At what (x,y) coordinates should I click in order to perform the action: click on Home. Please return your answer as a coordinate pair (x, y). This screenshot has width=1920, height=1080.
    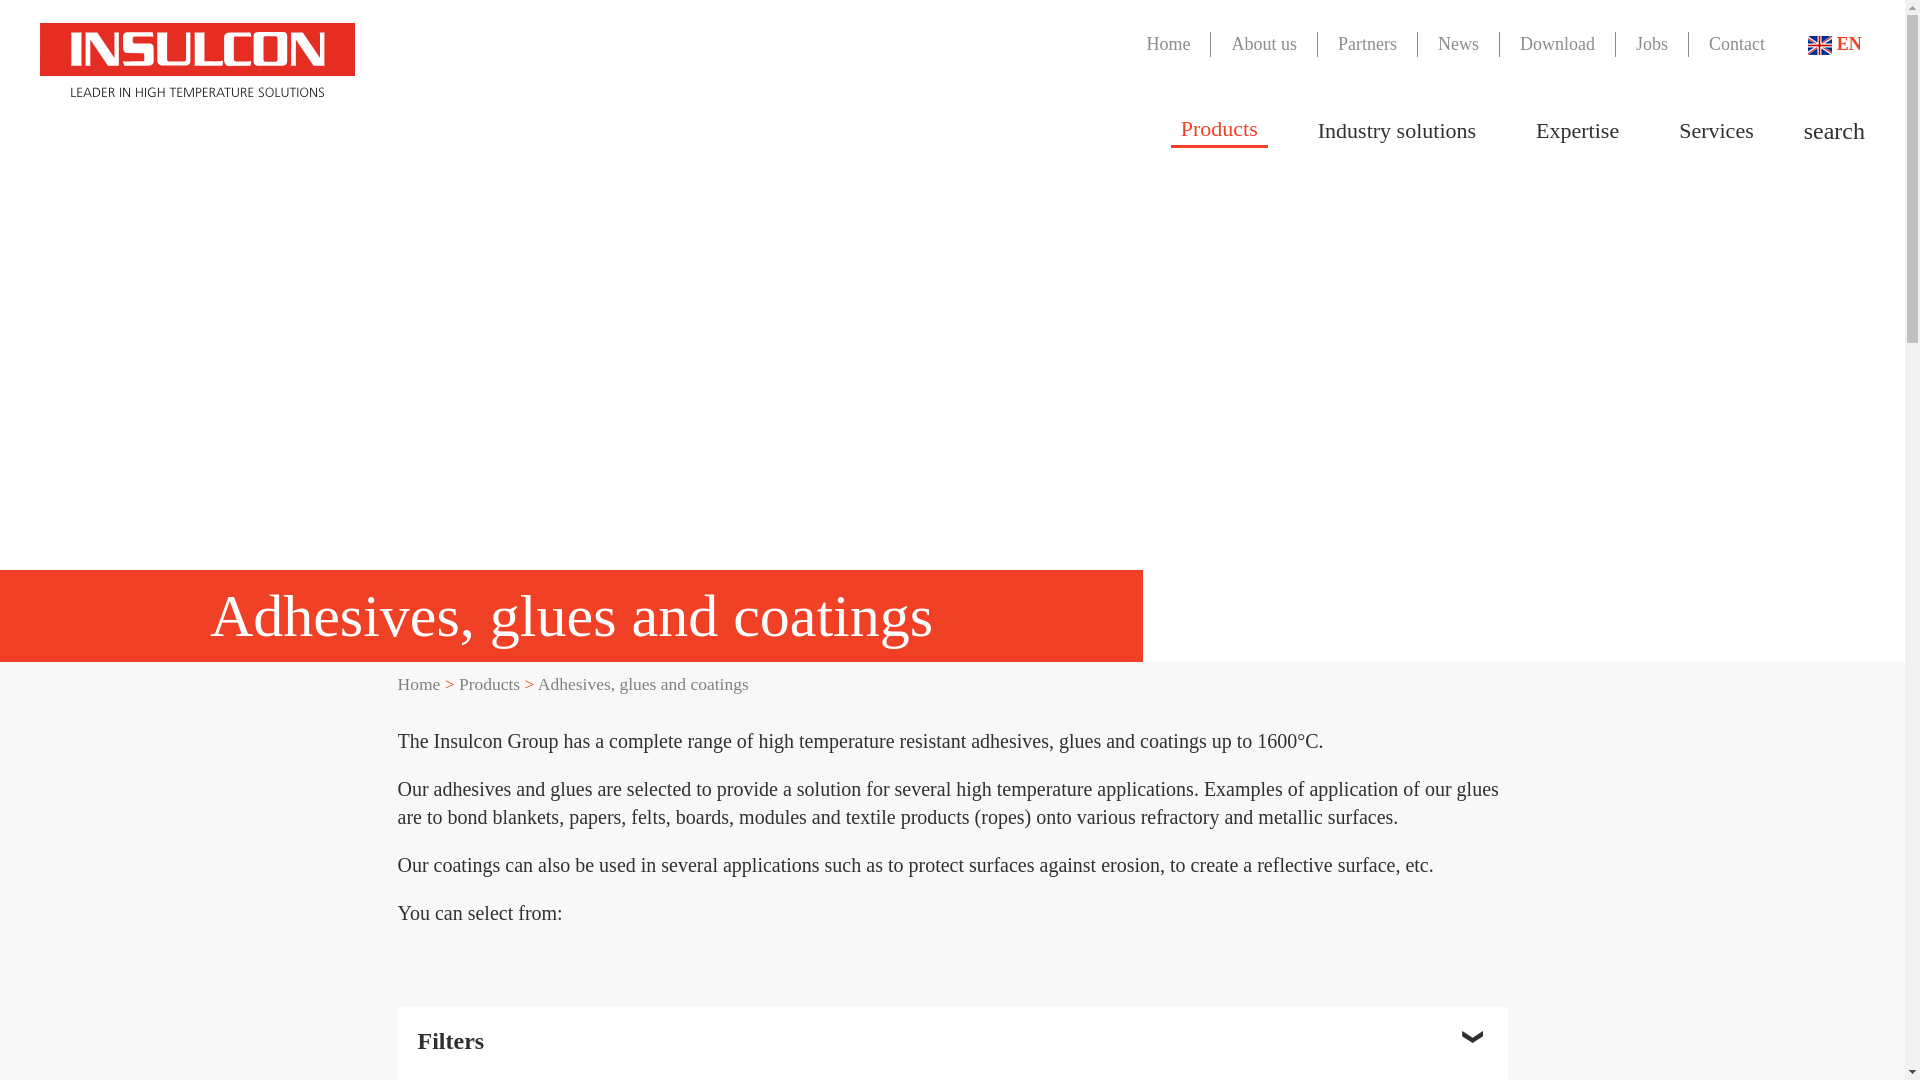
    Looking at the image, I should click on (1167, 44).